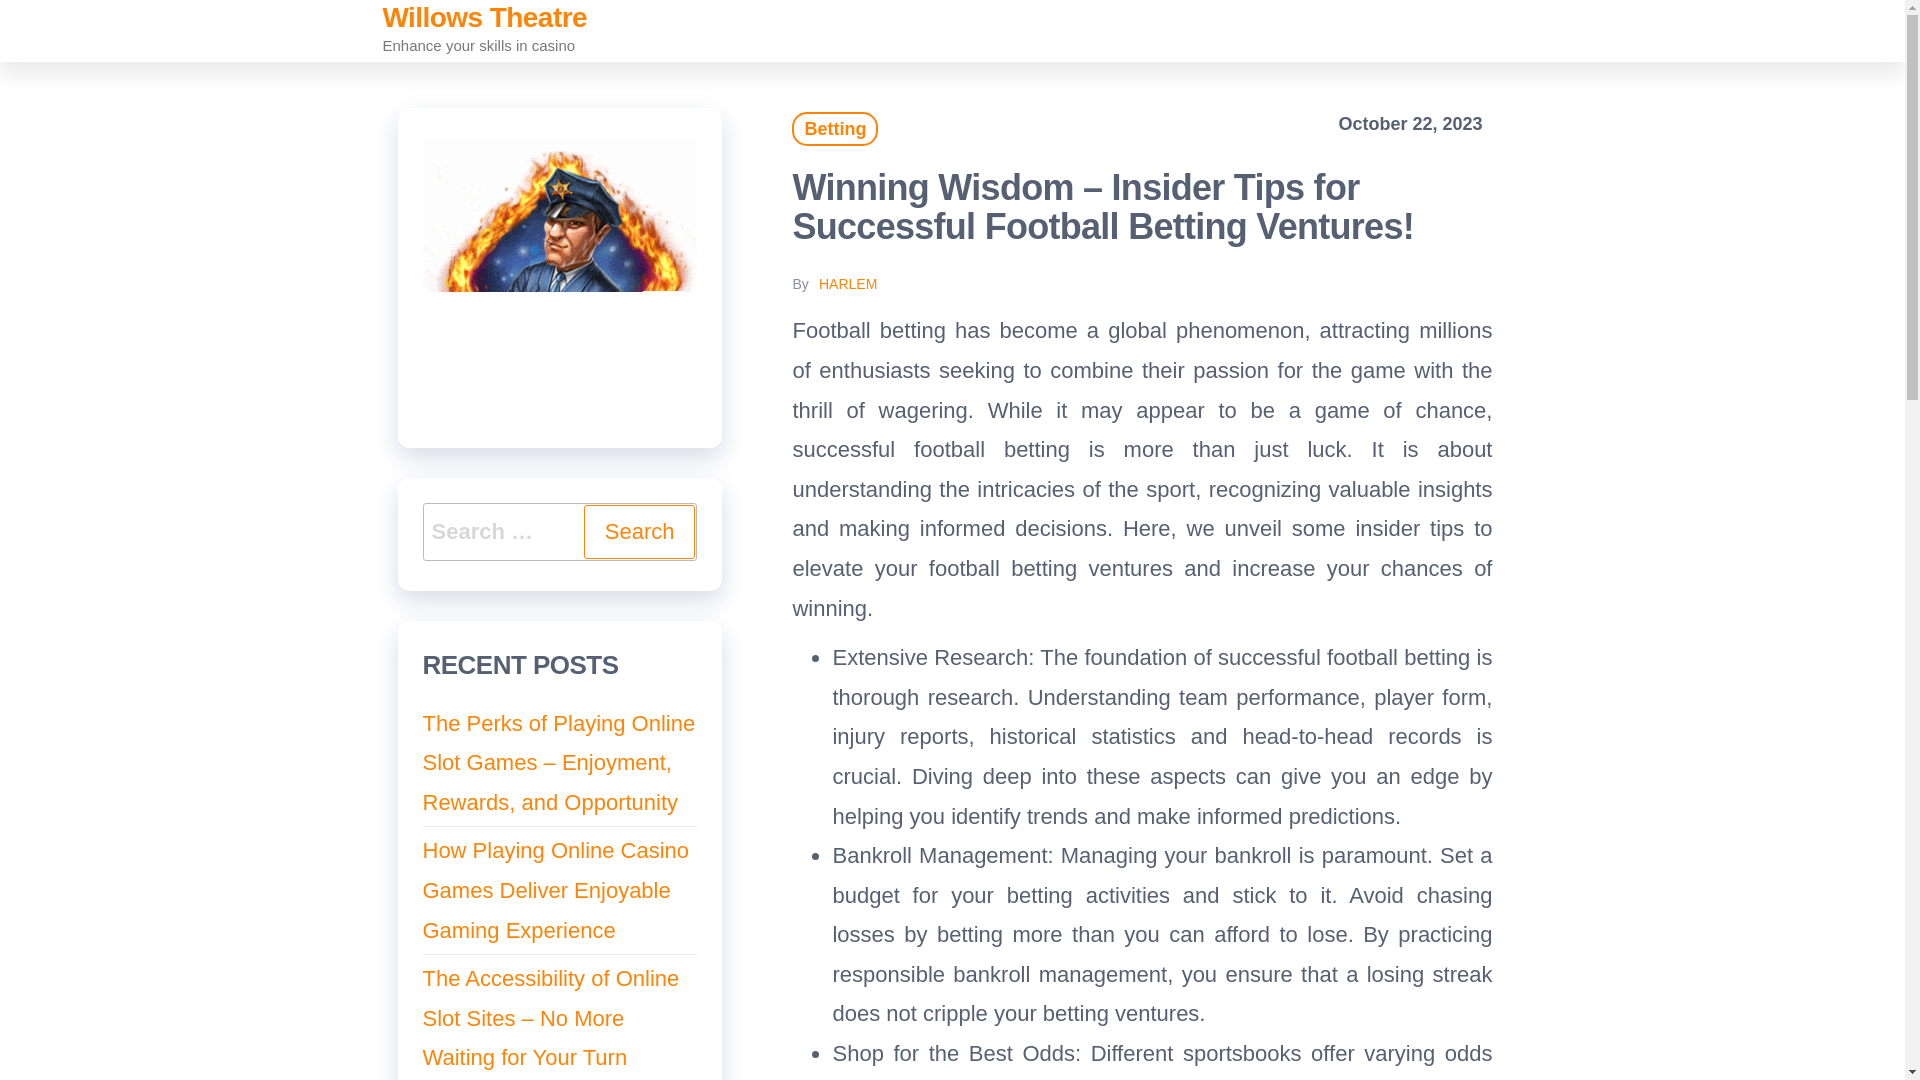 The height and width of the screenshot is (1080, 1920). What do you see at coordinates (484, 18) in the screenshot?
I see `Willows Theatre` at bounding box center [484, 18].